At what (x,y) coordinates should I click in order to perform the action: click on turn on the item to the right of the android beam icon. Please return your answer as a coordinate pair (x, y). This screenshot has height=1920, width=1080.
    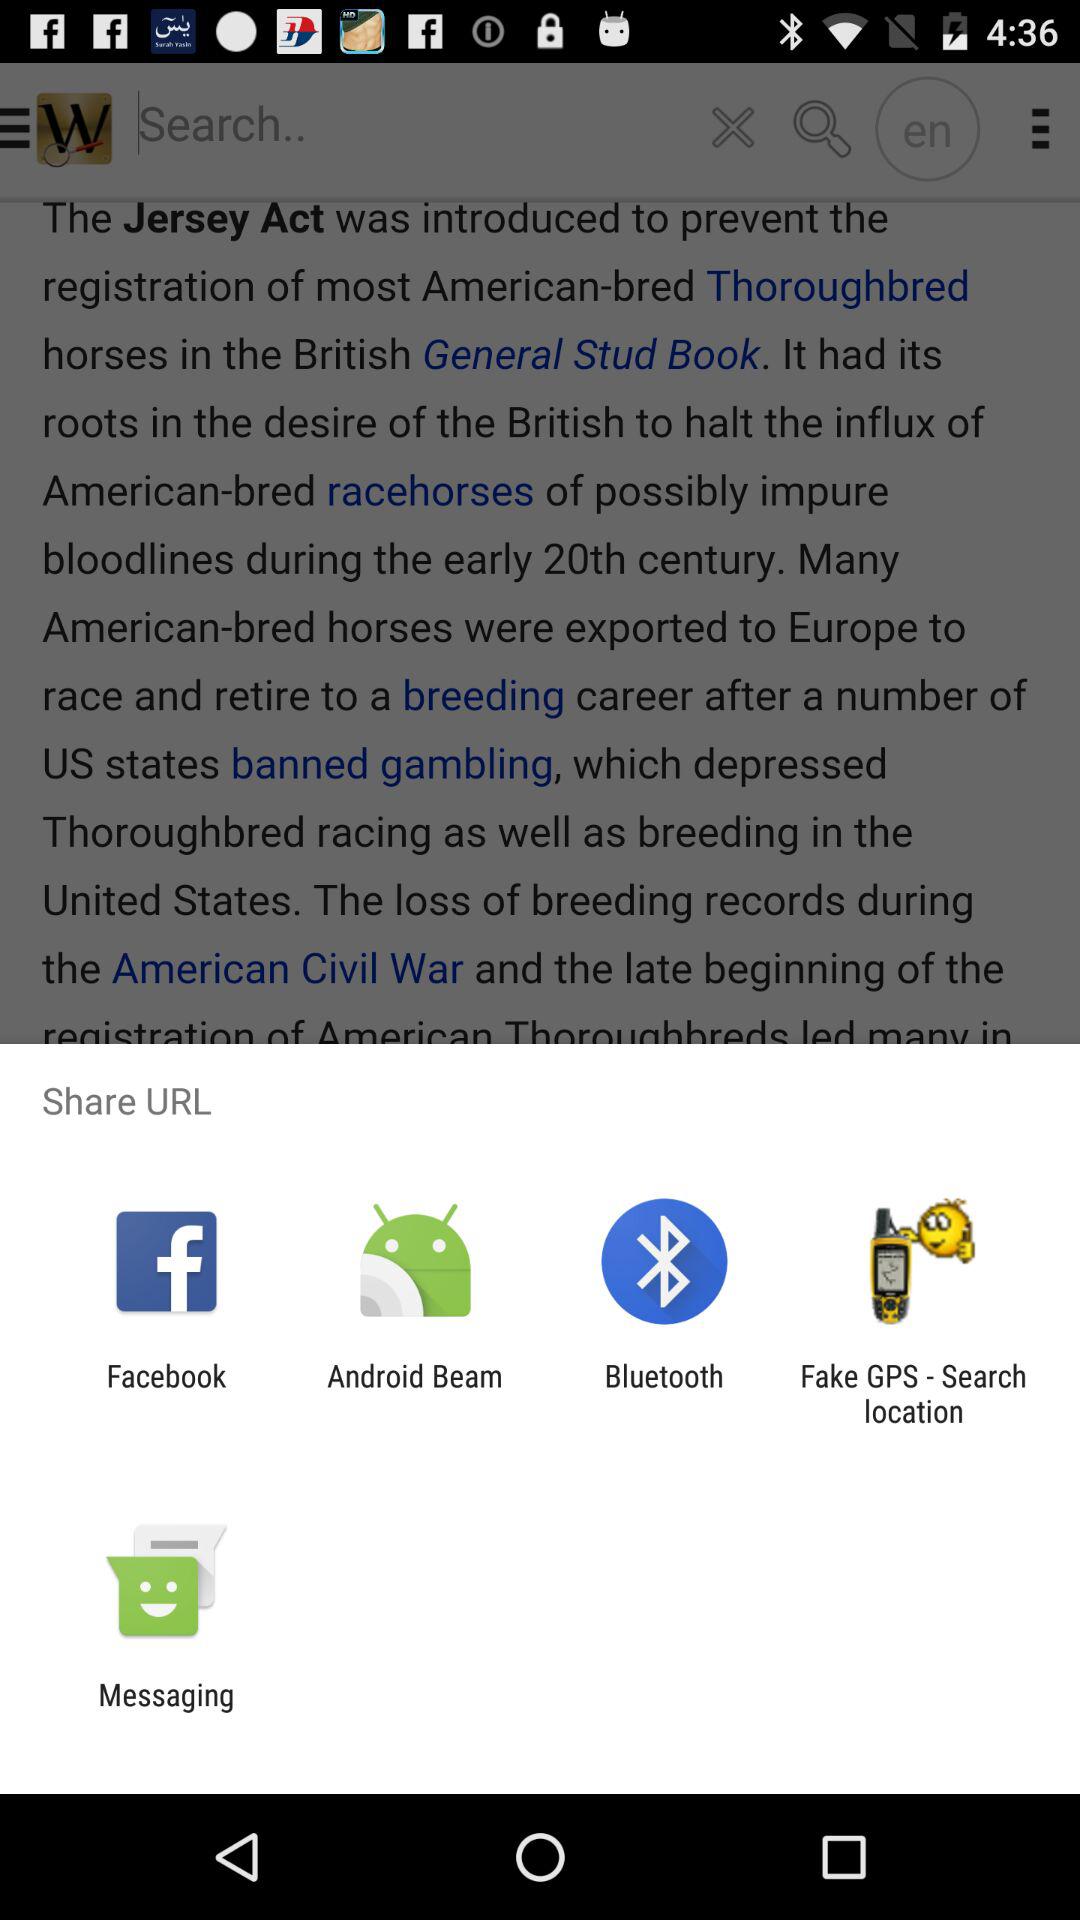
    Looking at the image, I should click on (664, 1393).